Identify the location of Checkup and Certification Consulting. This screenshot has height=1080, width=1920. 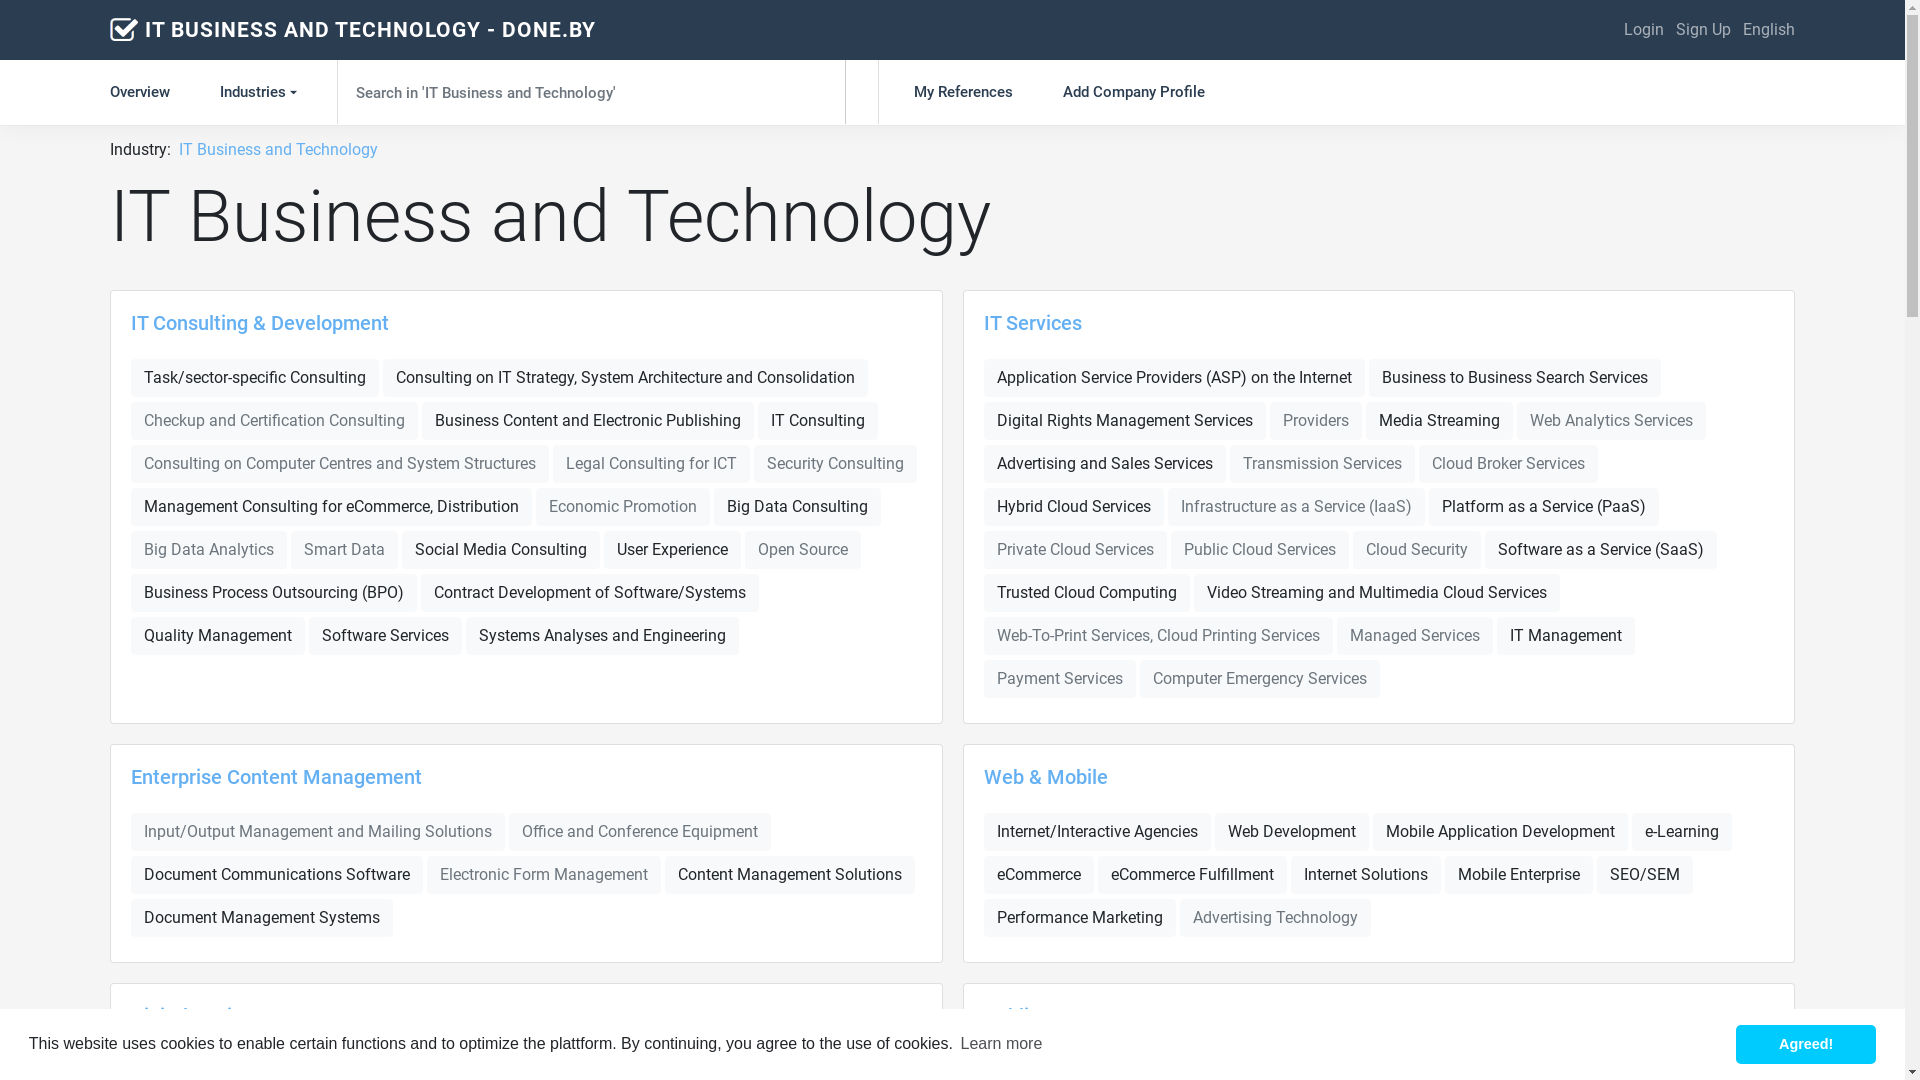
(274, 421).